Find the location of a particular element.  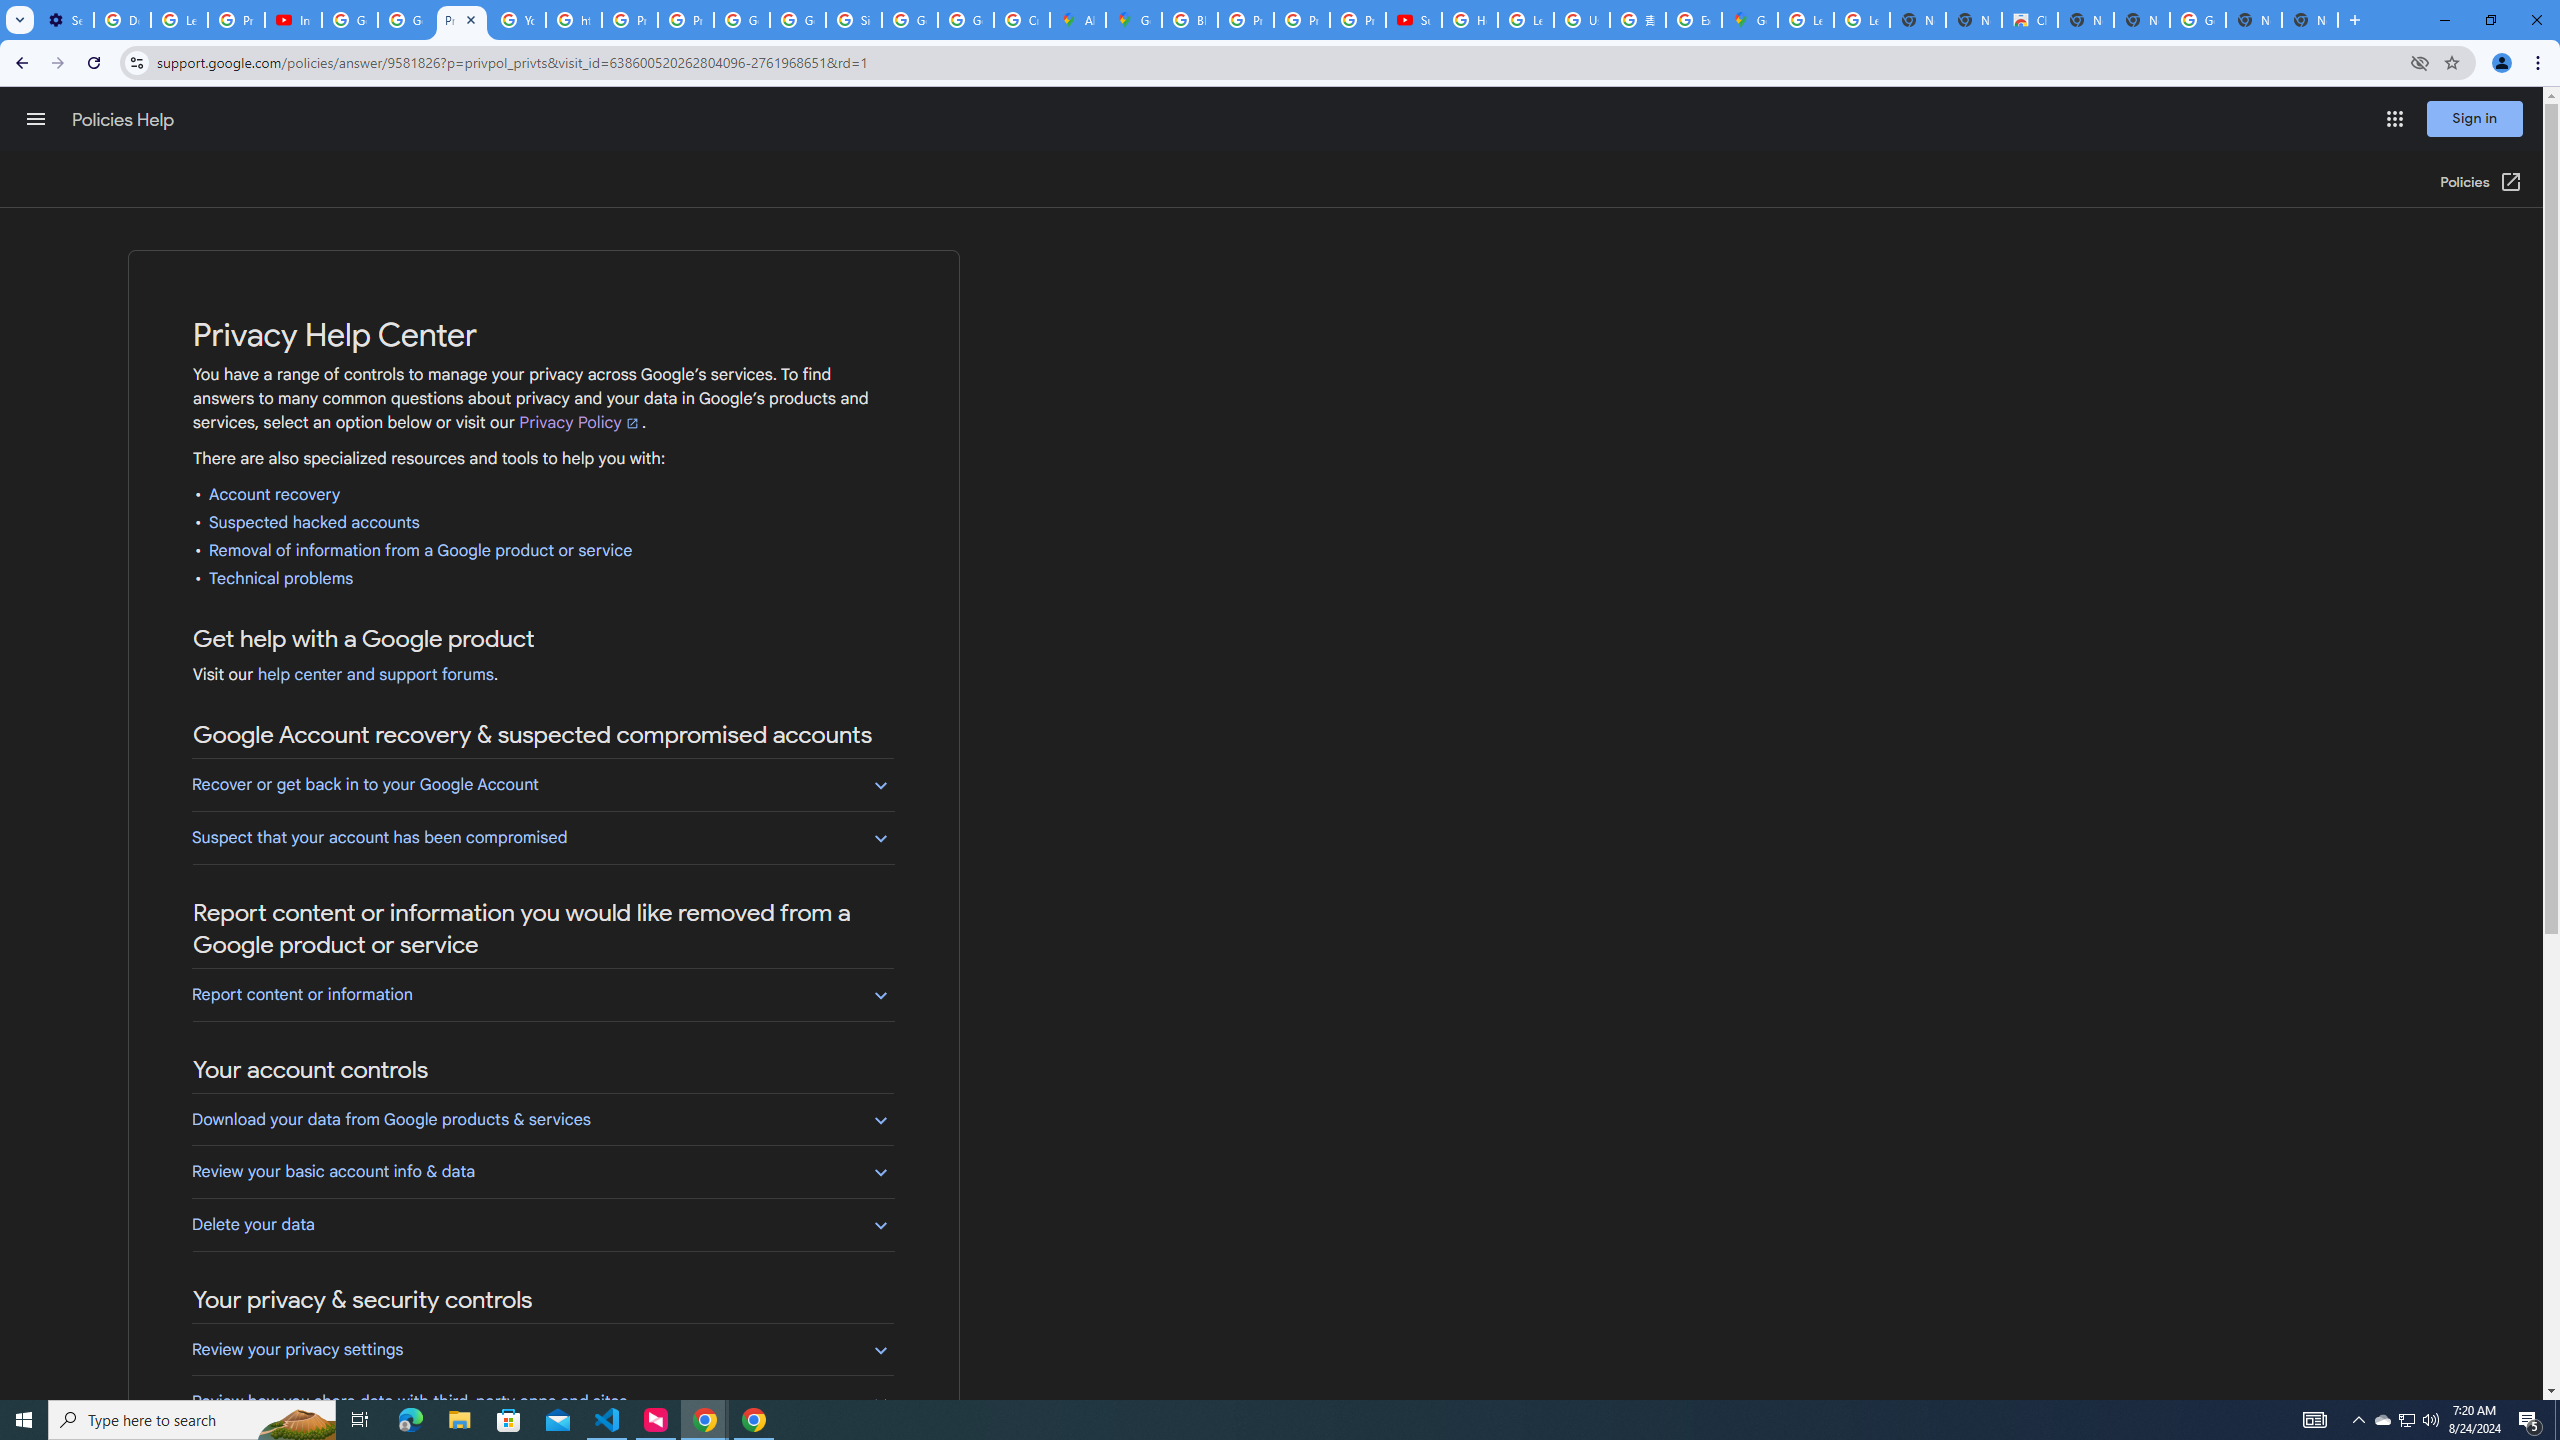

Policies (Open in a new window) is located at coordinates (2482, 182).